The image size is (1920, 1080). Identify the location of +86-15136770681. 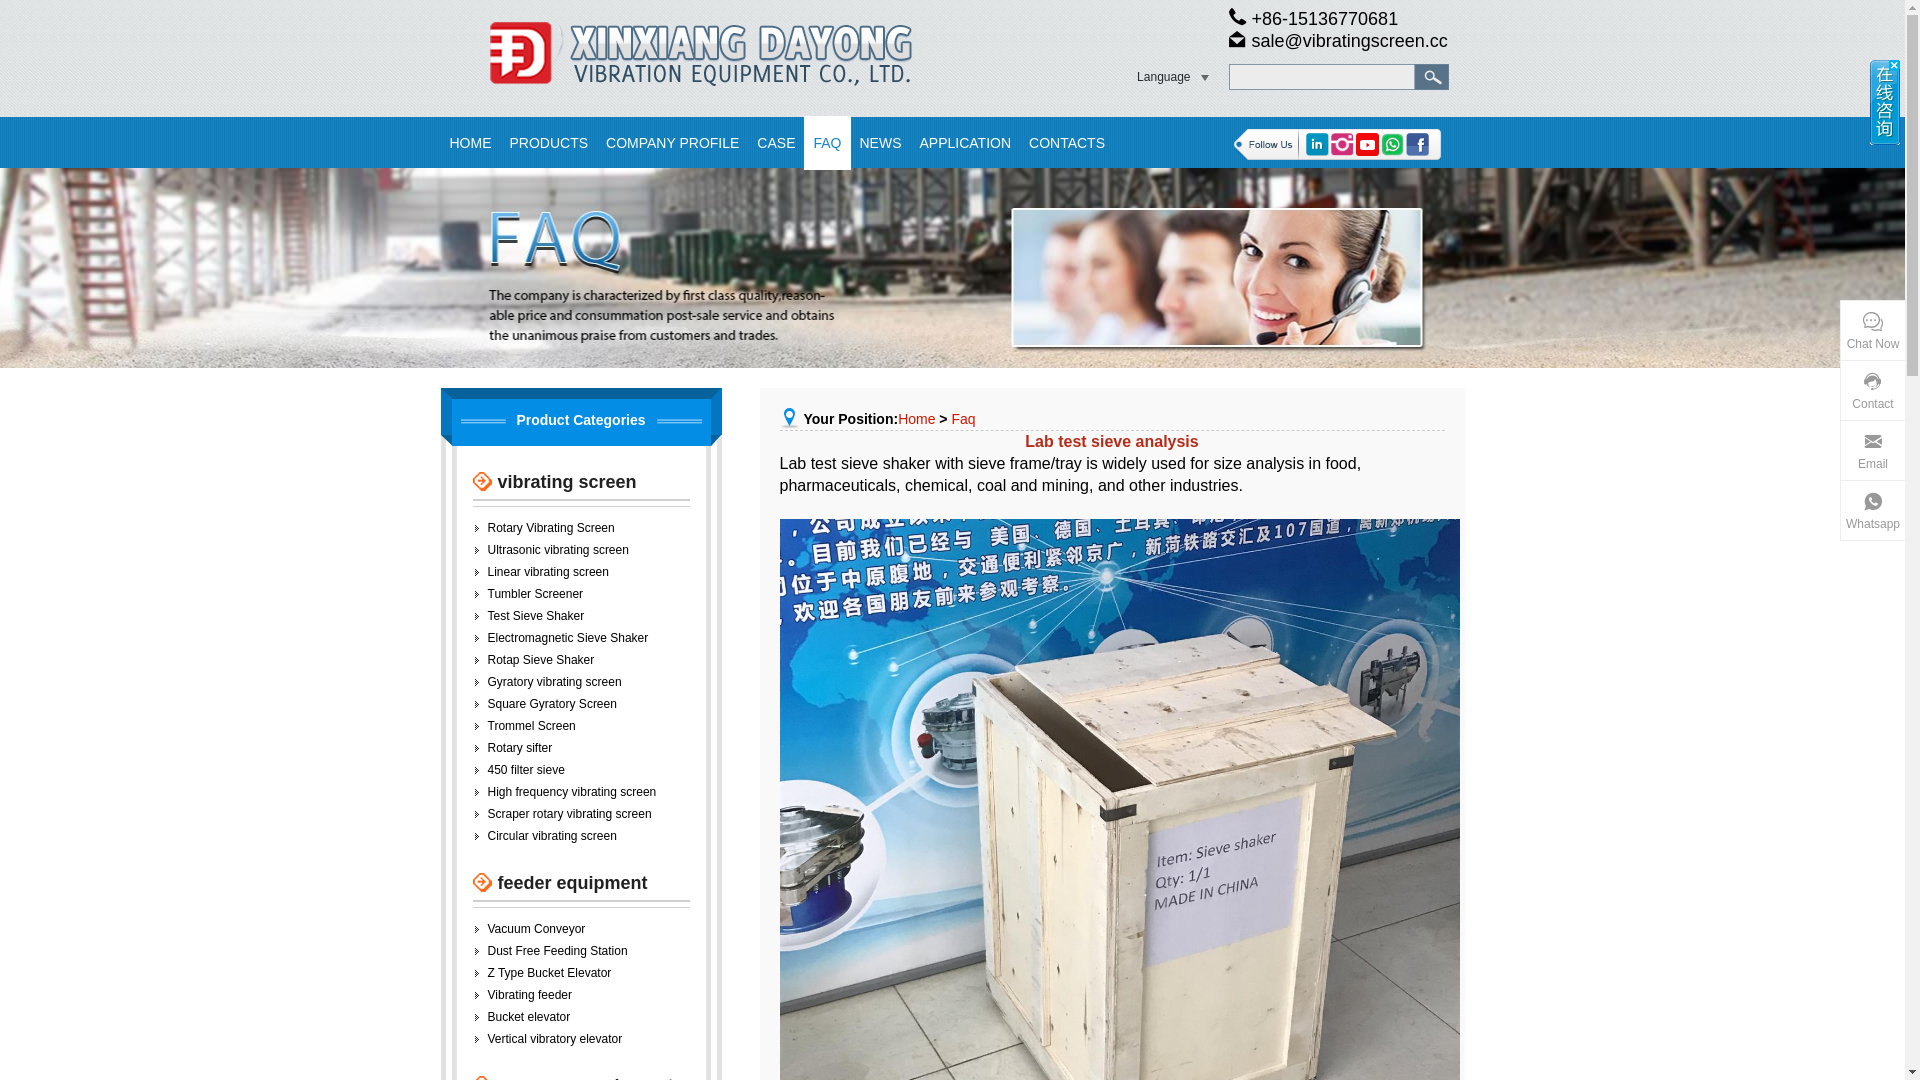
(1313, 19).